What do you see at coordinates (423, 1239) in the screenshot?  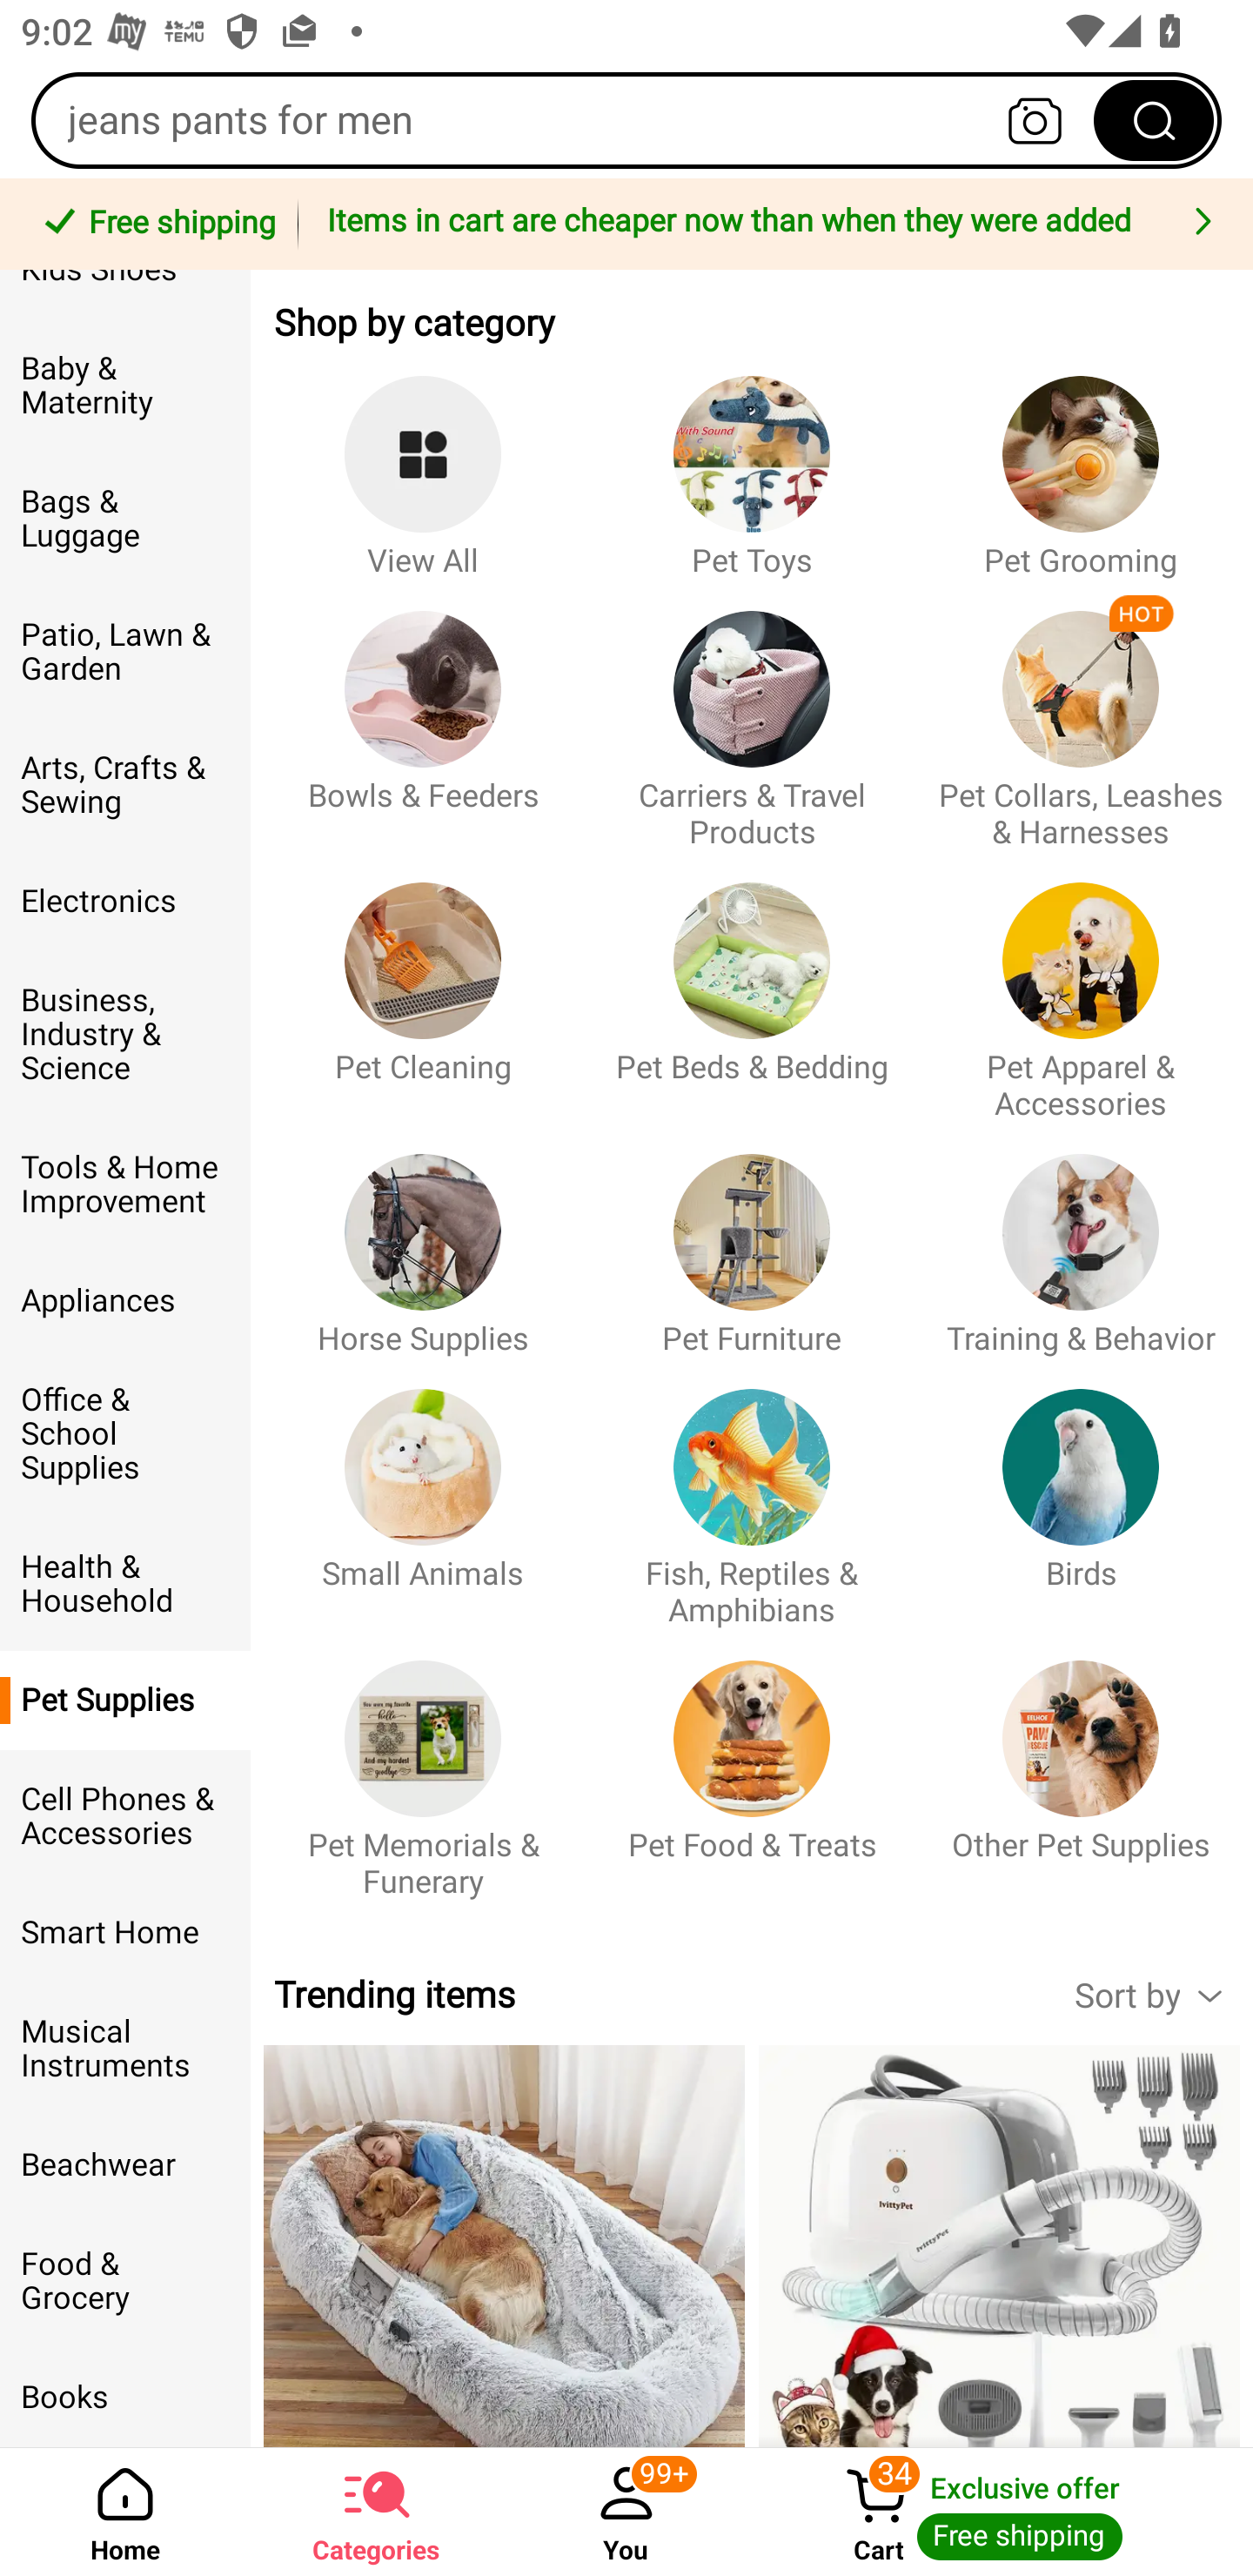 I see `Horse Supplies` at bounding box center [423, 1239].